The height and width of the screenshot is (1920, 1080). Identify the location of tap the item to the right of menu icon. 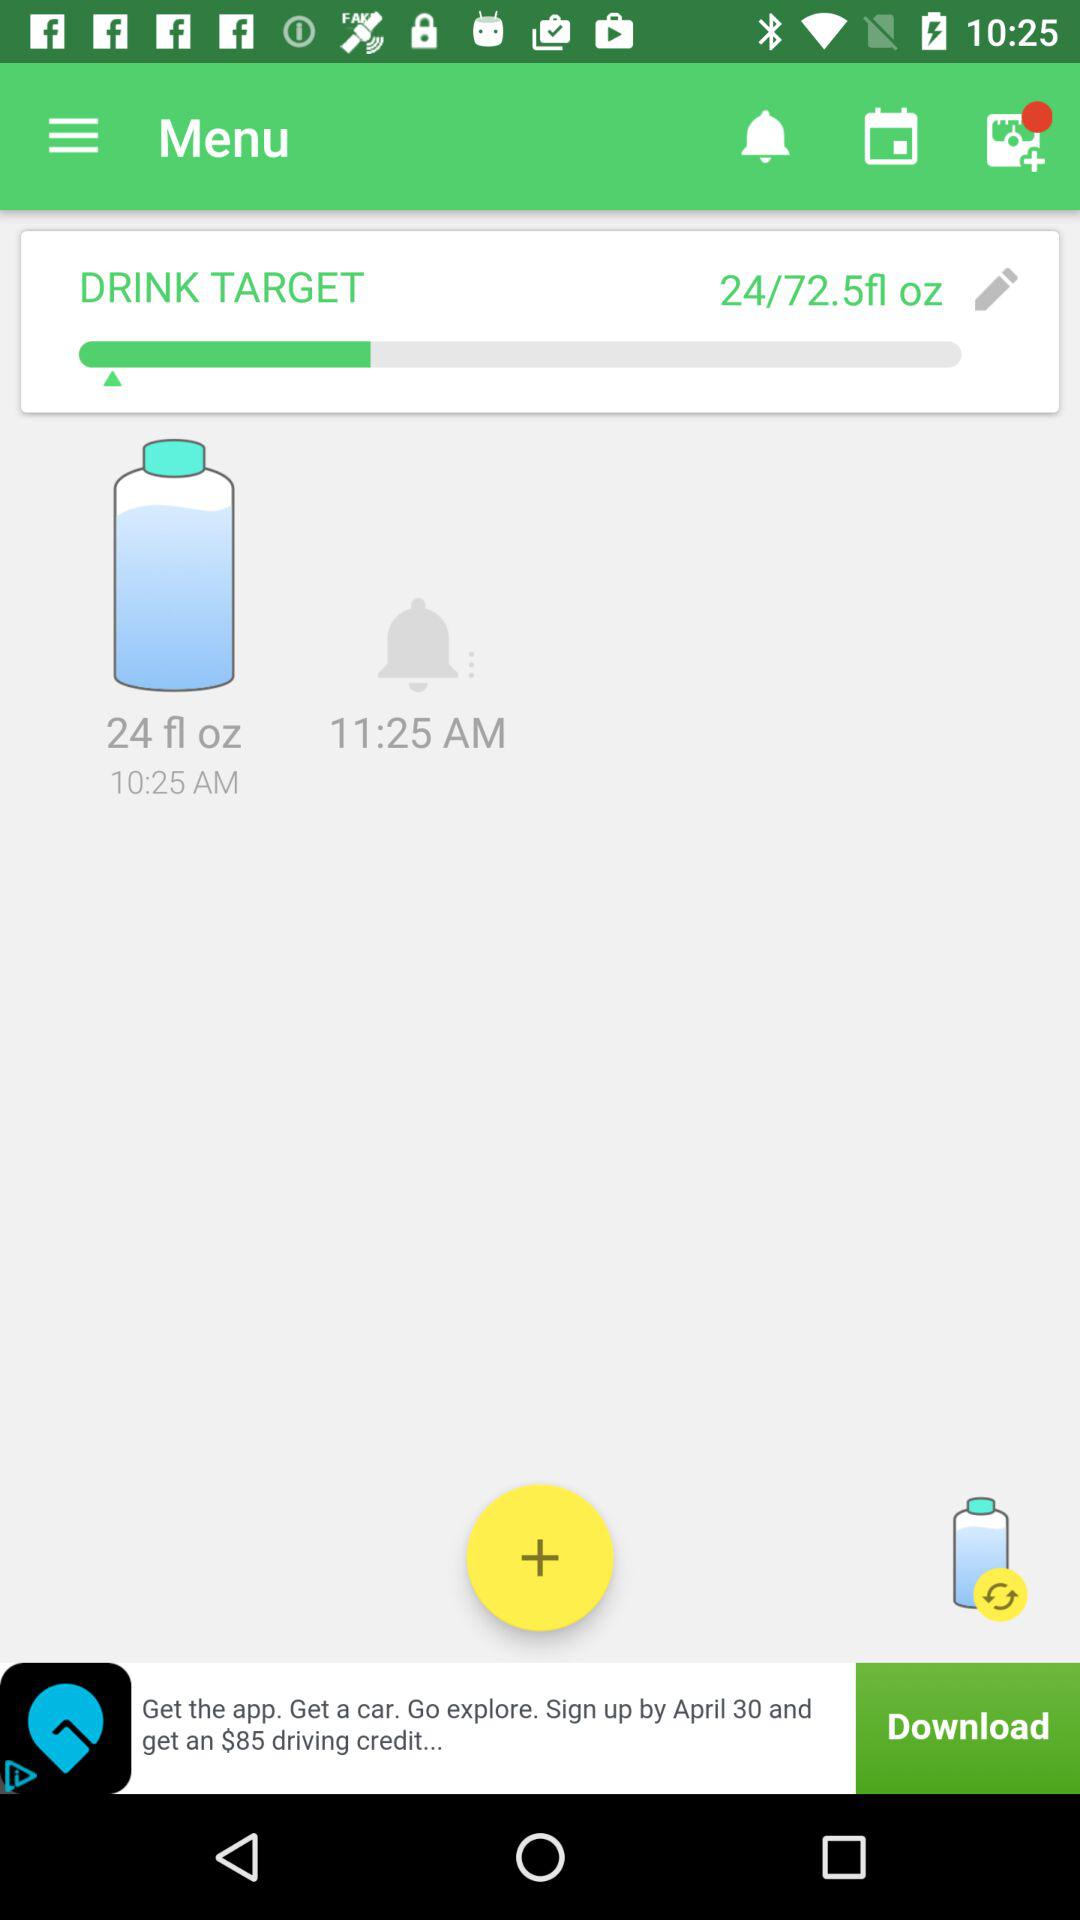
(764, 136).